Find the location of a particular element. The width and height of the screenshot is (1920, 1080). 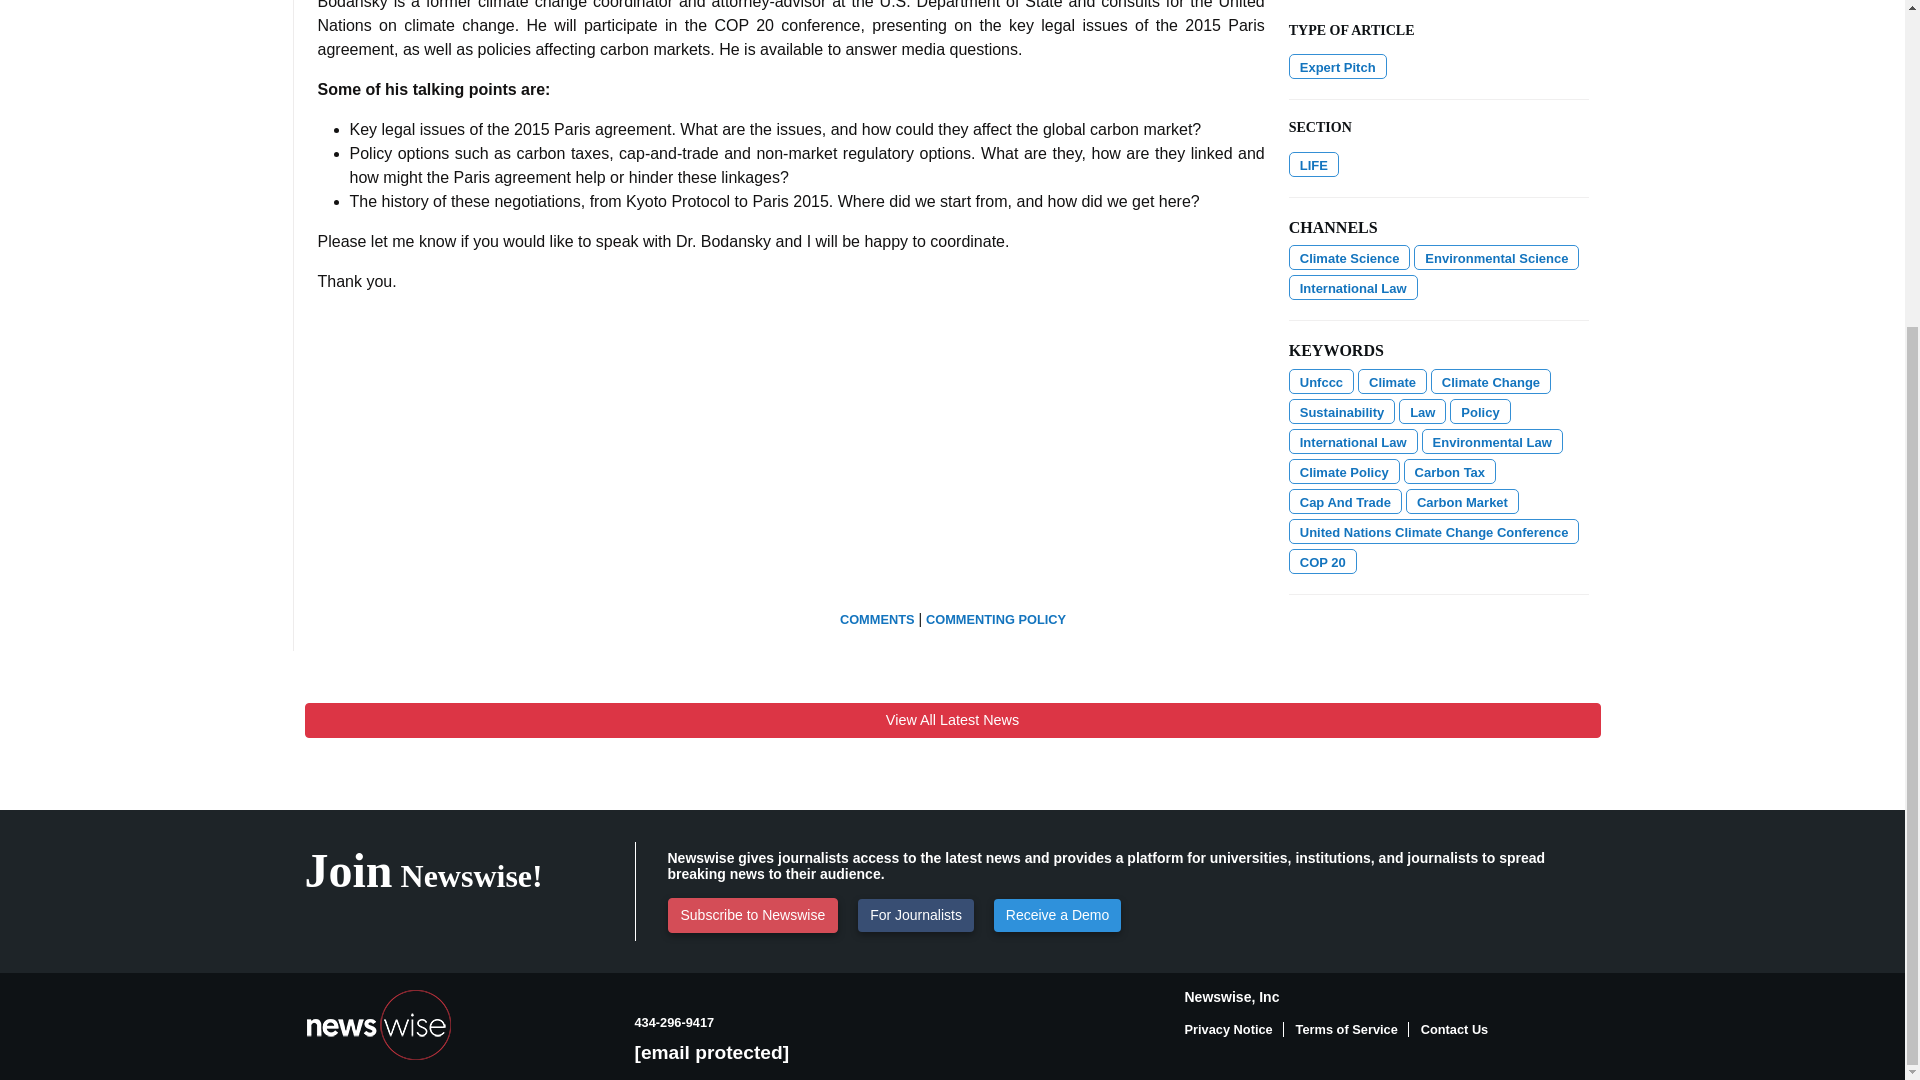

Show all articles in this channel is located at coordinates (1350, 258).